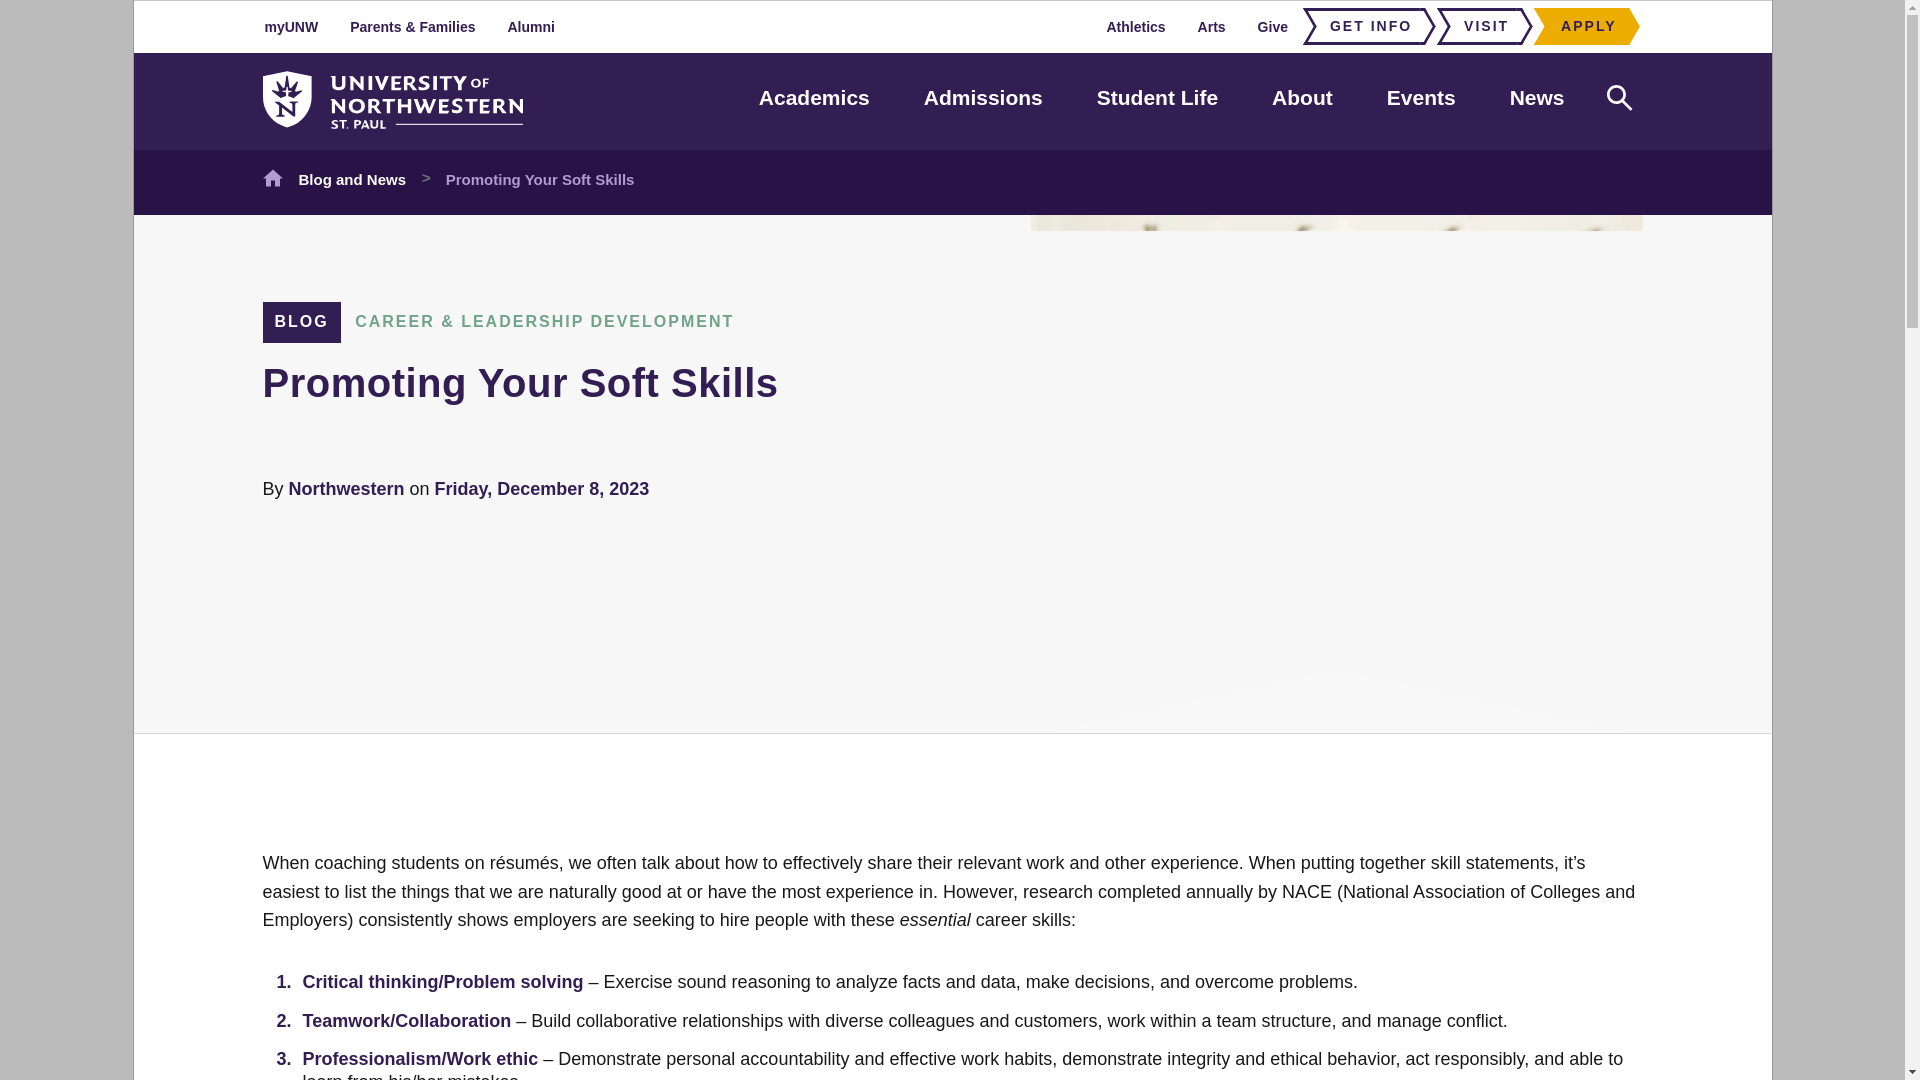 The image size is (1920, 1080). What do you see at coordinates (814, 98) in the screenshot?
I see `Academics` at bounding box center [814, 98].